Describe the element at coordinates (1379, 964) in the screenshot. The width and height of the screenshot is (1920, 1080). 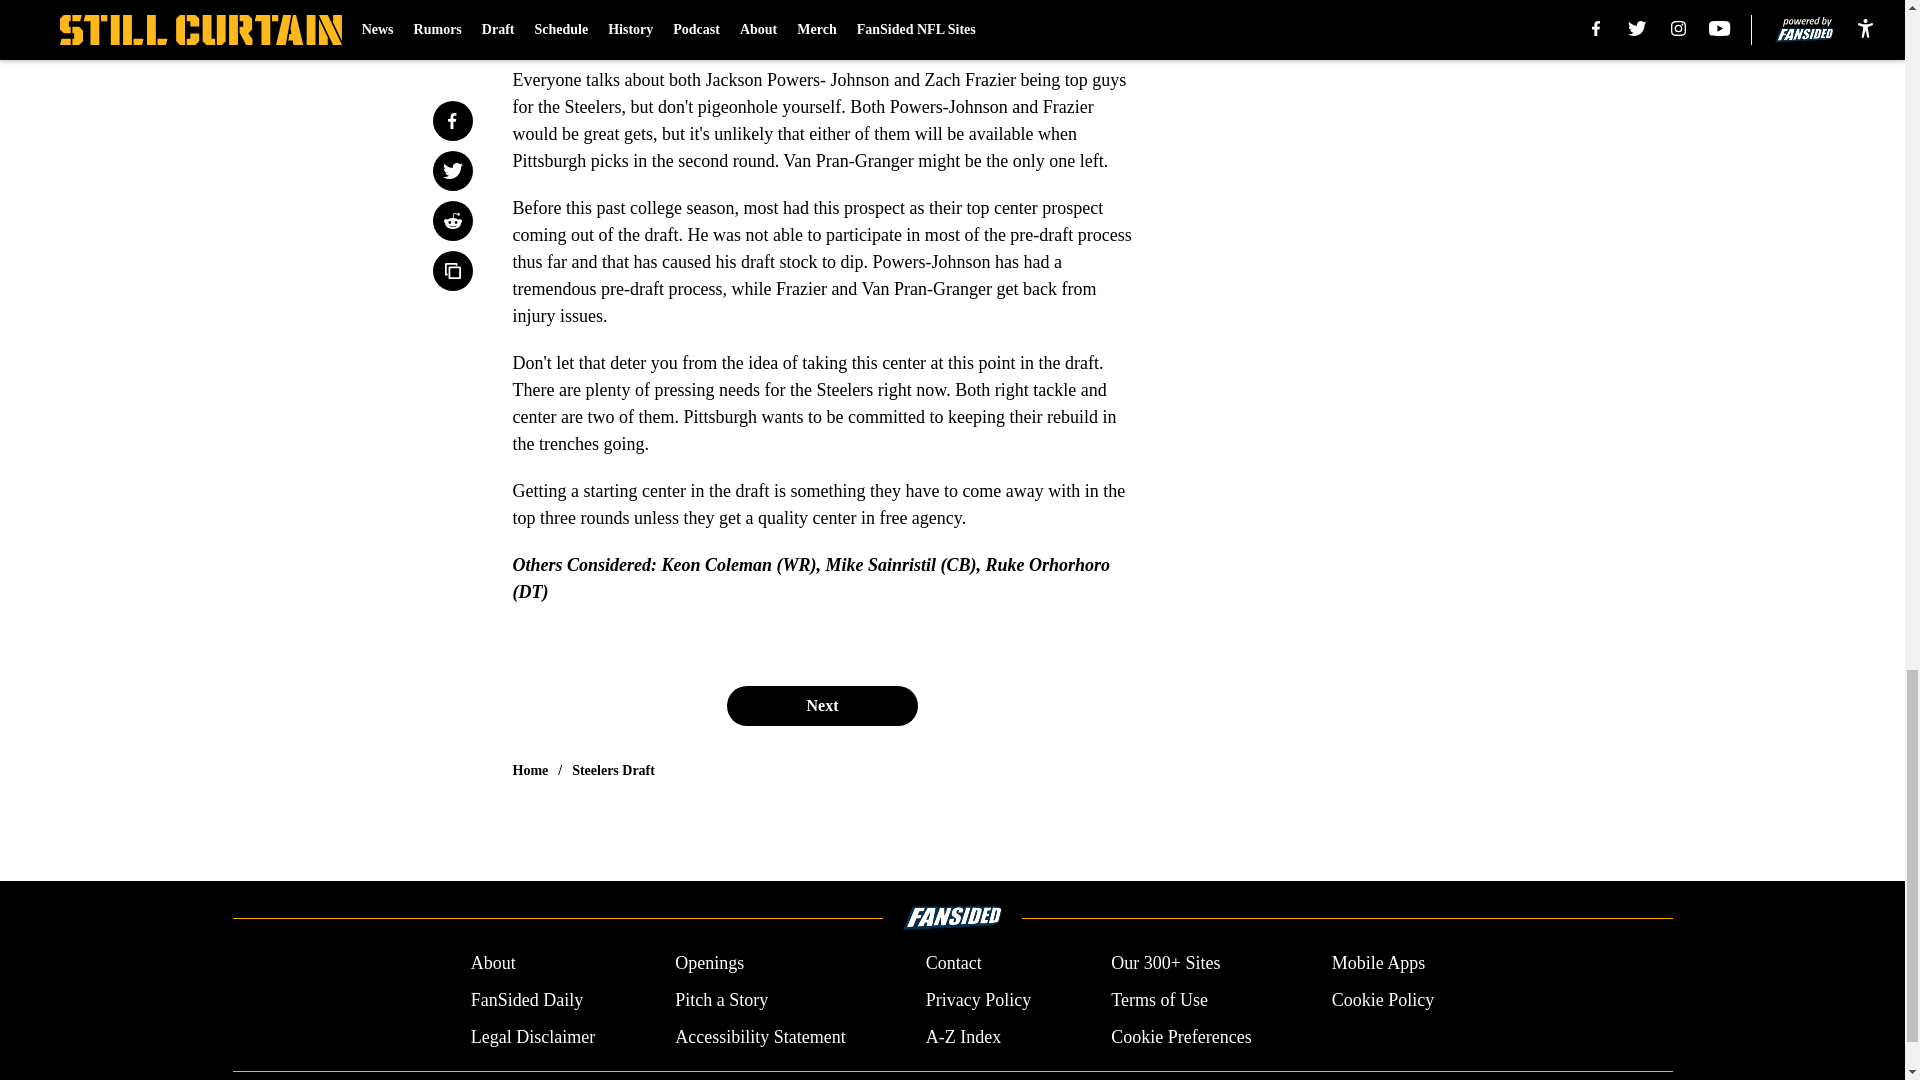
I see `Mobile Apps` at that location.